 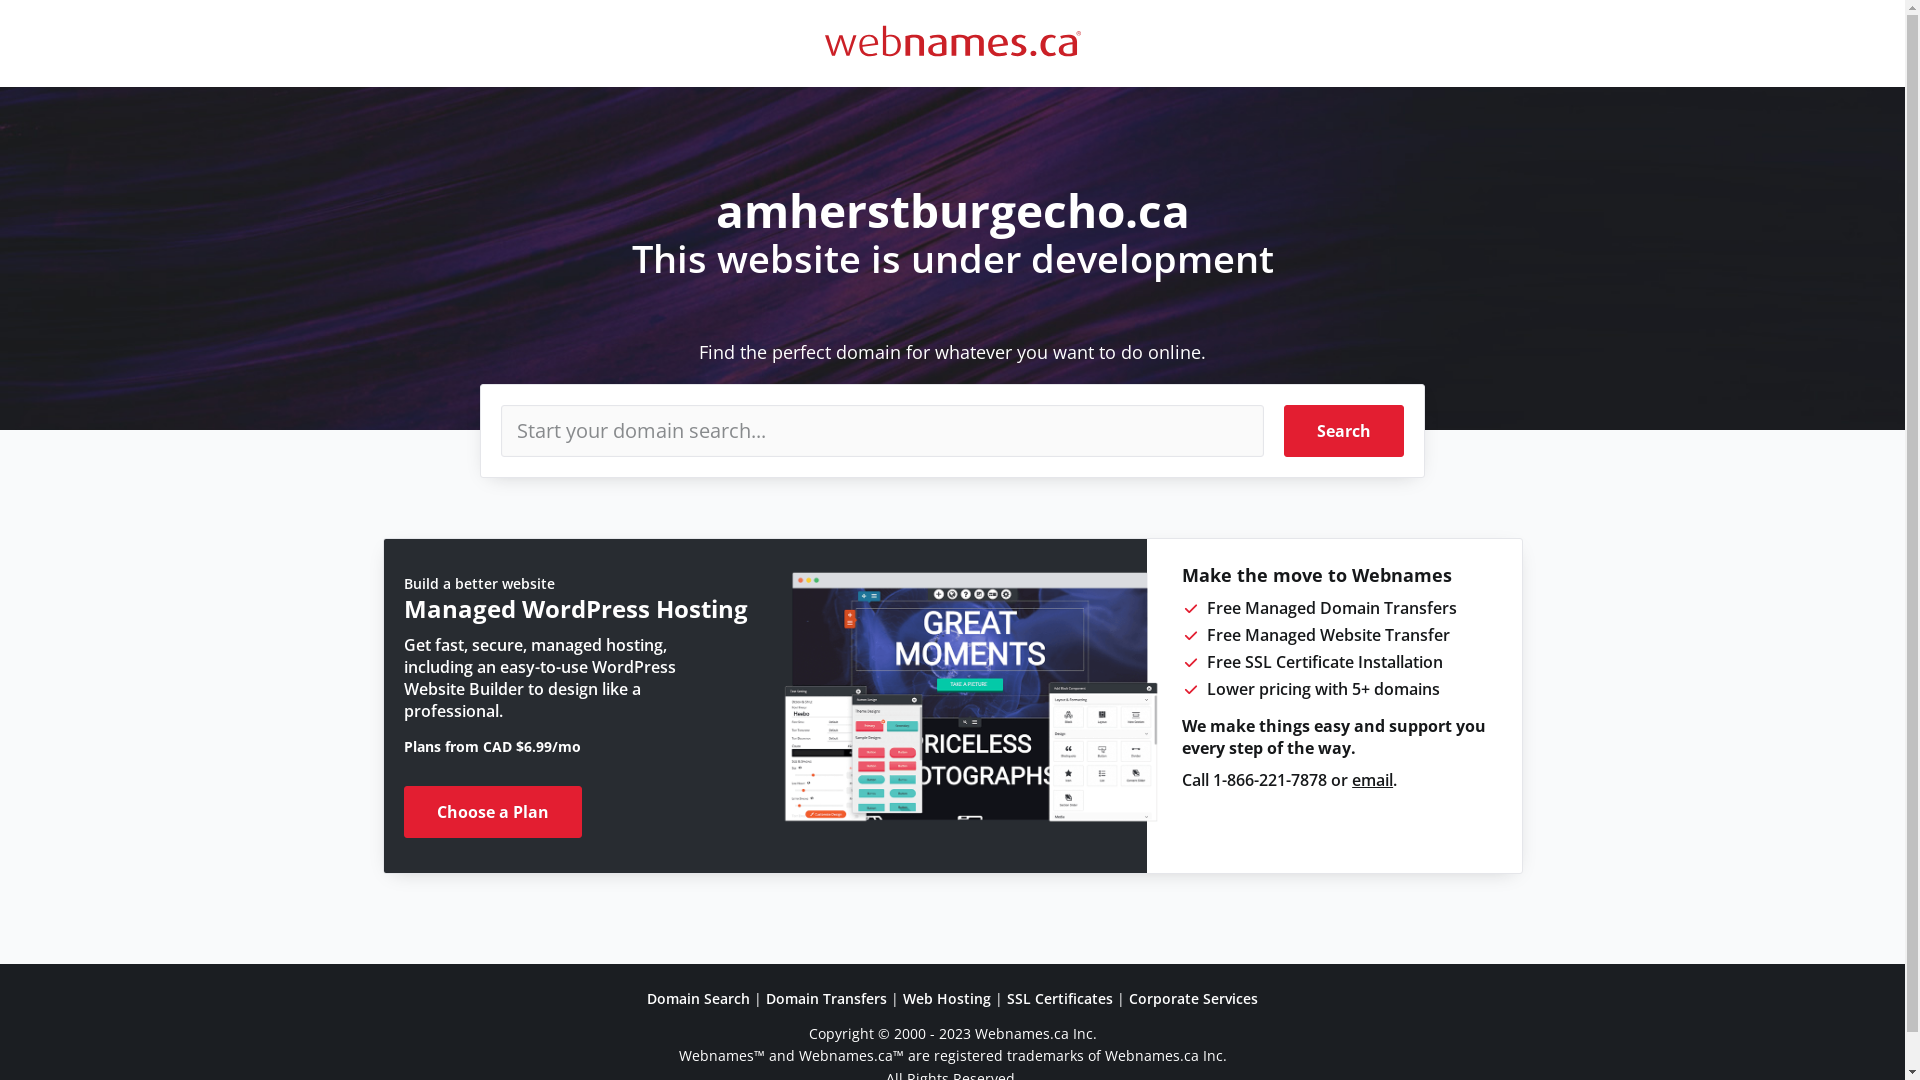 I want to click on Corporate Services, so click(x=1194, y=998).